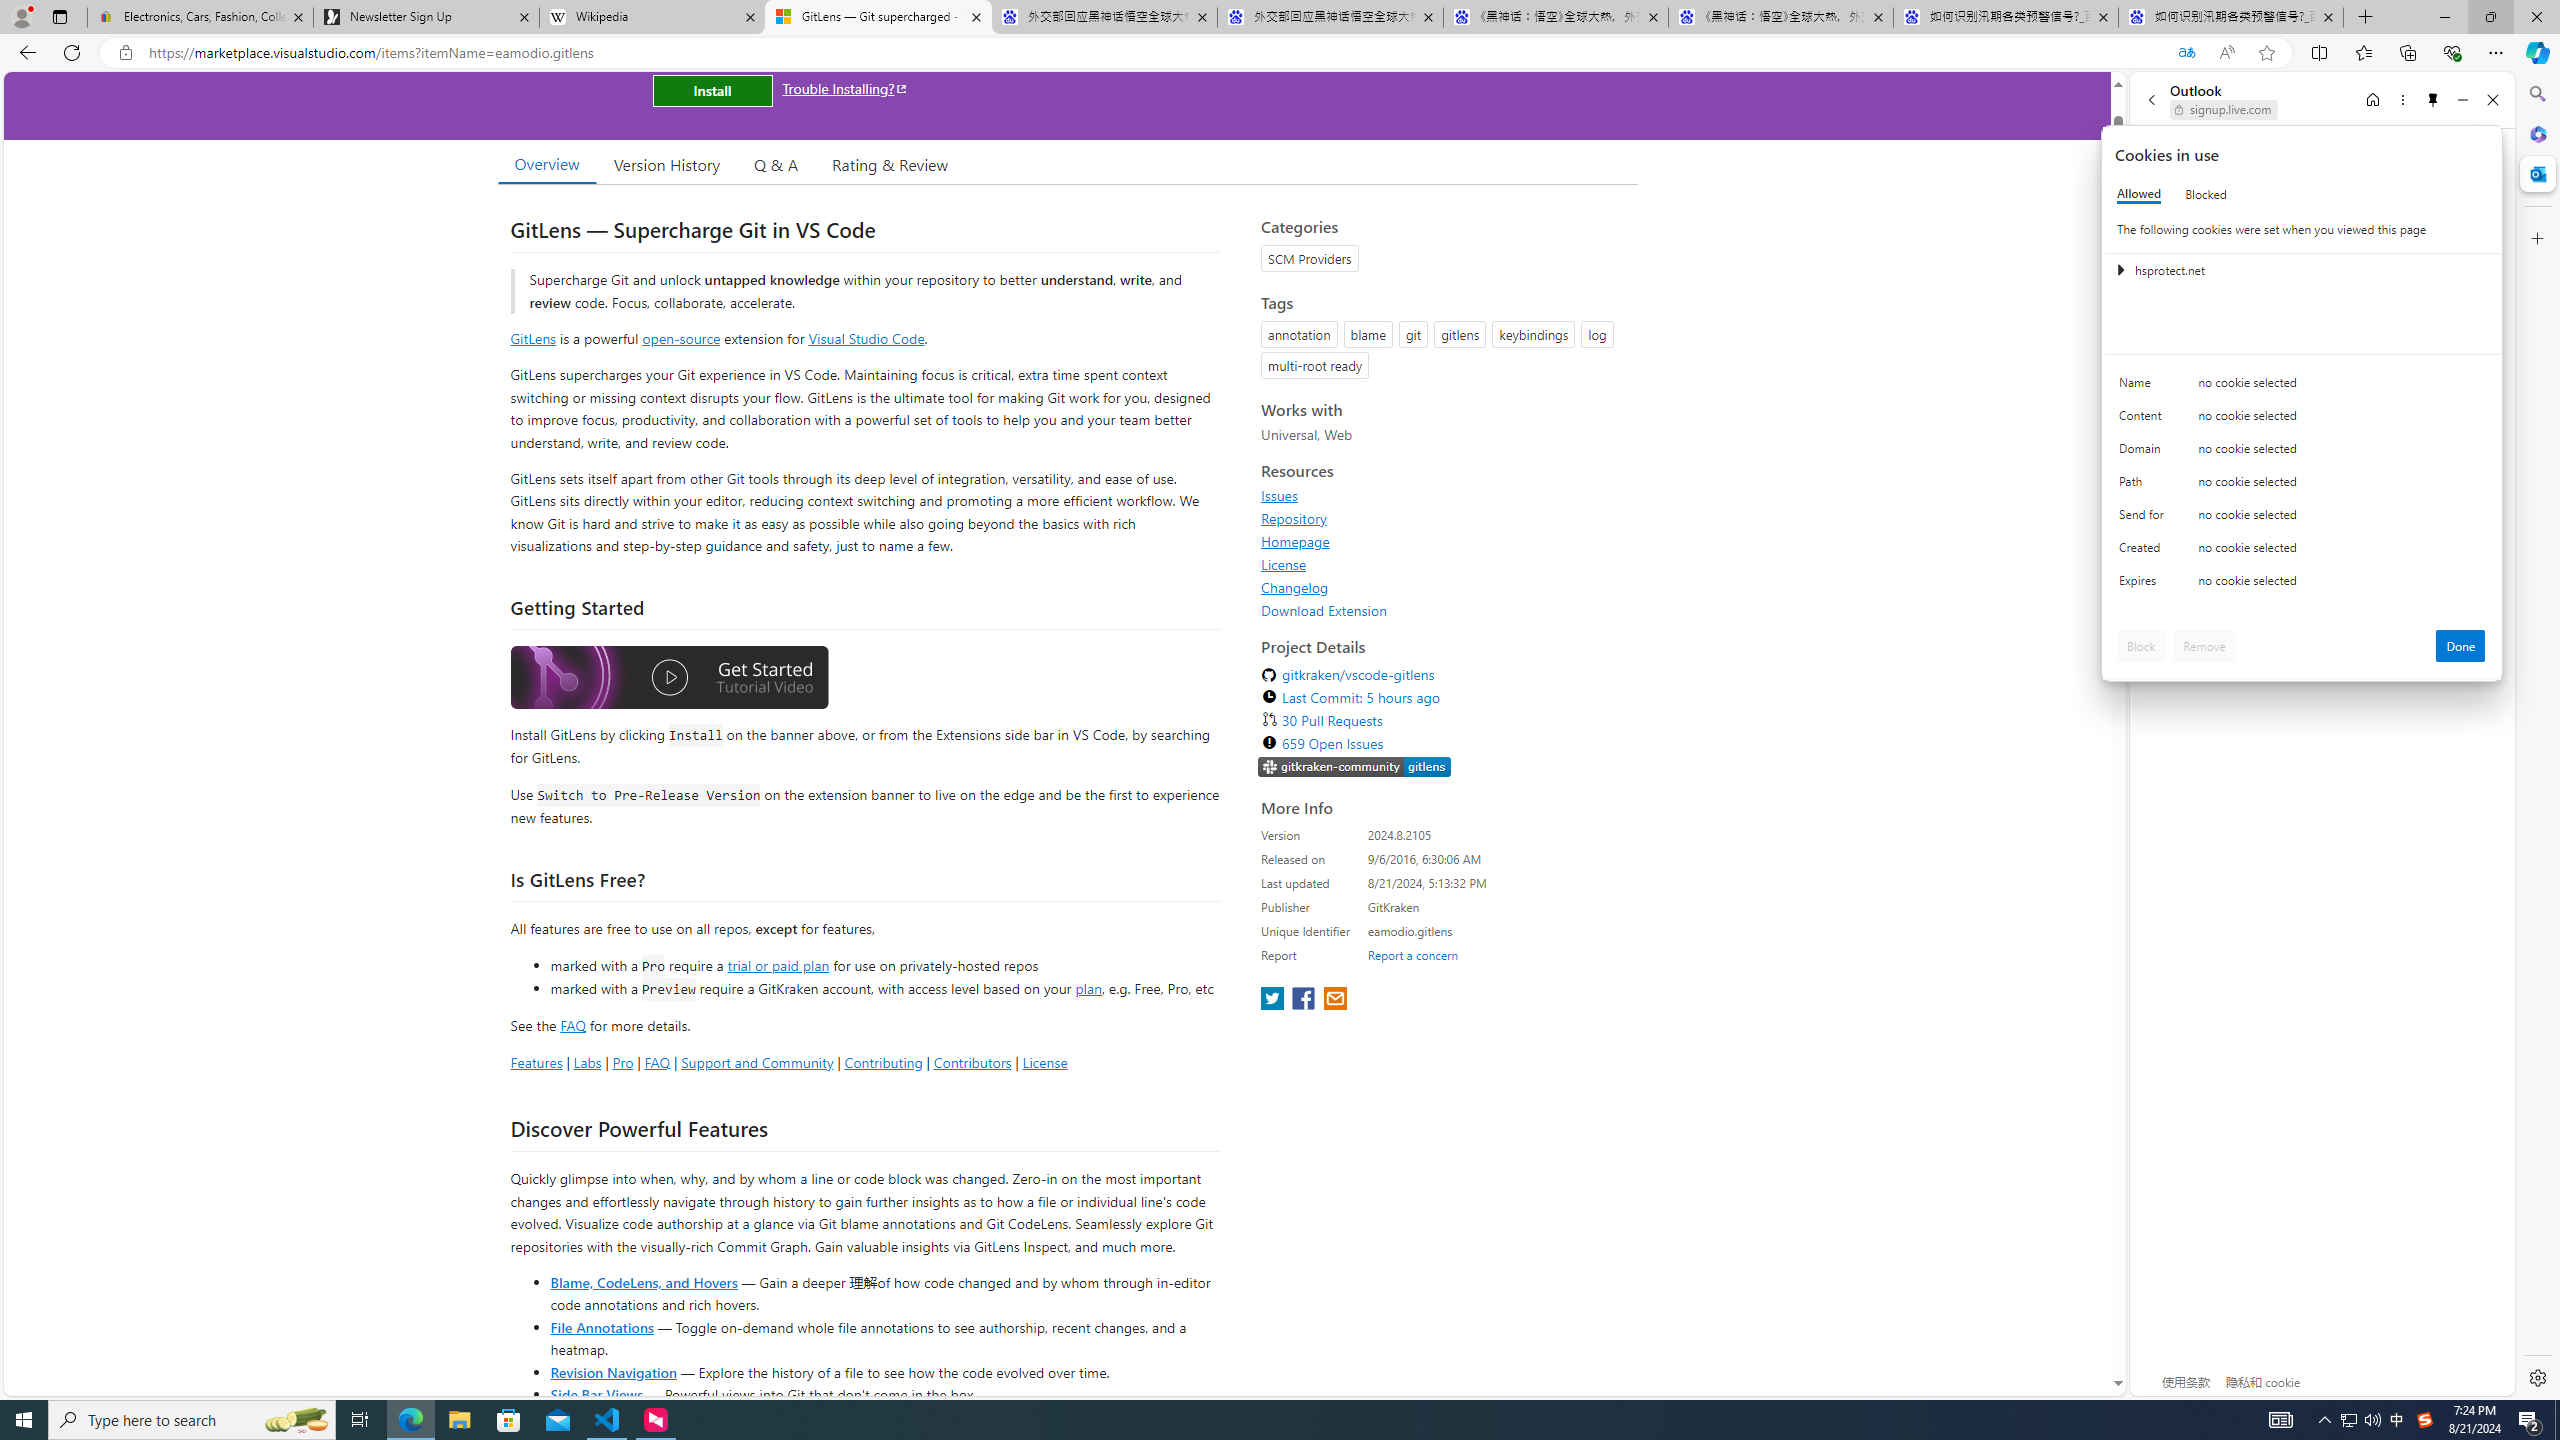 Image resolution: width=2560 pixels, height=1440 pixels. Describe the element at coordinates (669, 680) in the screenshot. I see `Watch the GitLens Getting Started video` at that location.